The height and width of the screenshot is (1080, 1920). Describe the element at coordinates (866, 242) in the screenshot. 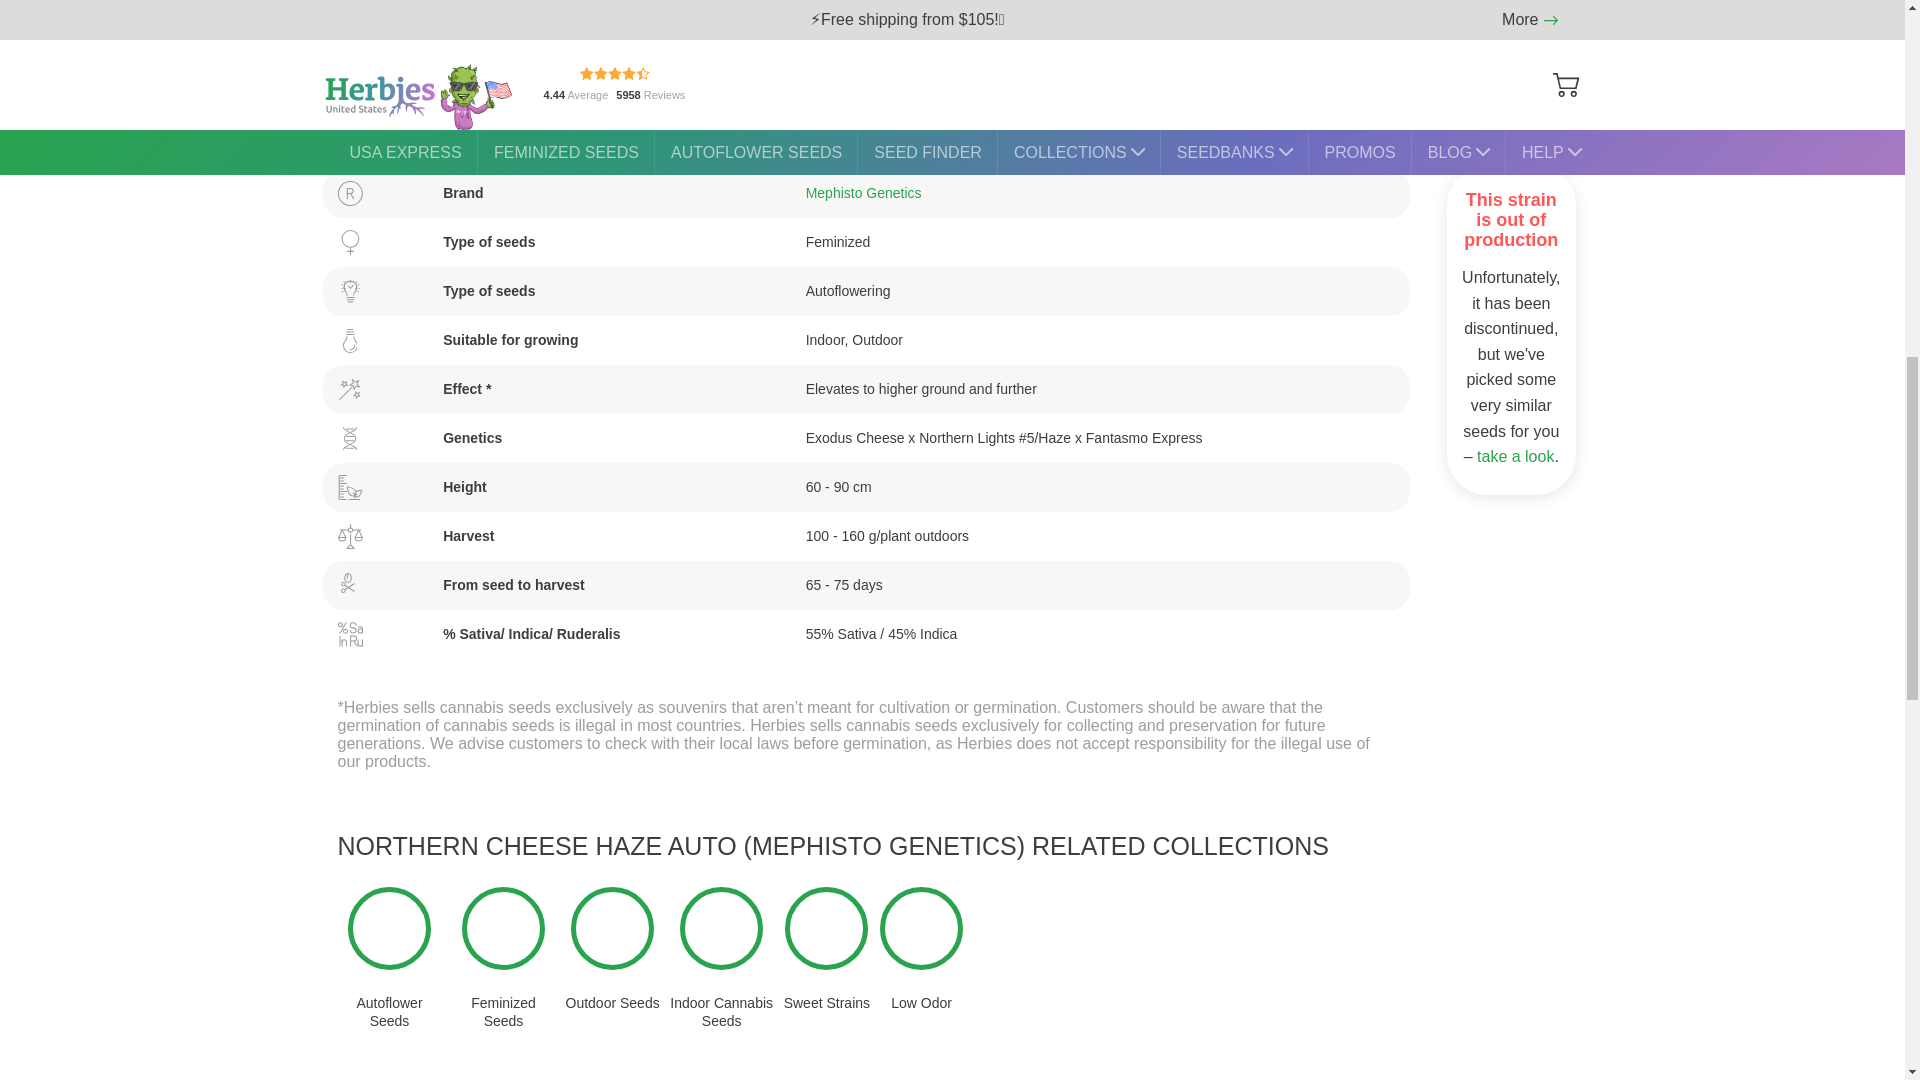

I see `Type of seeds` at that location.